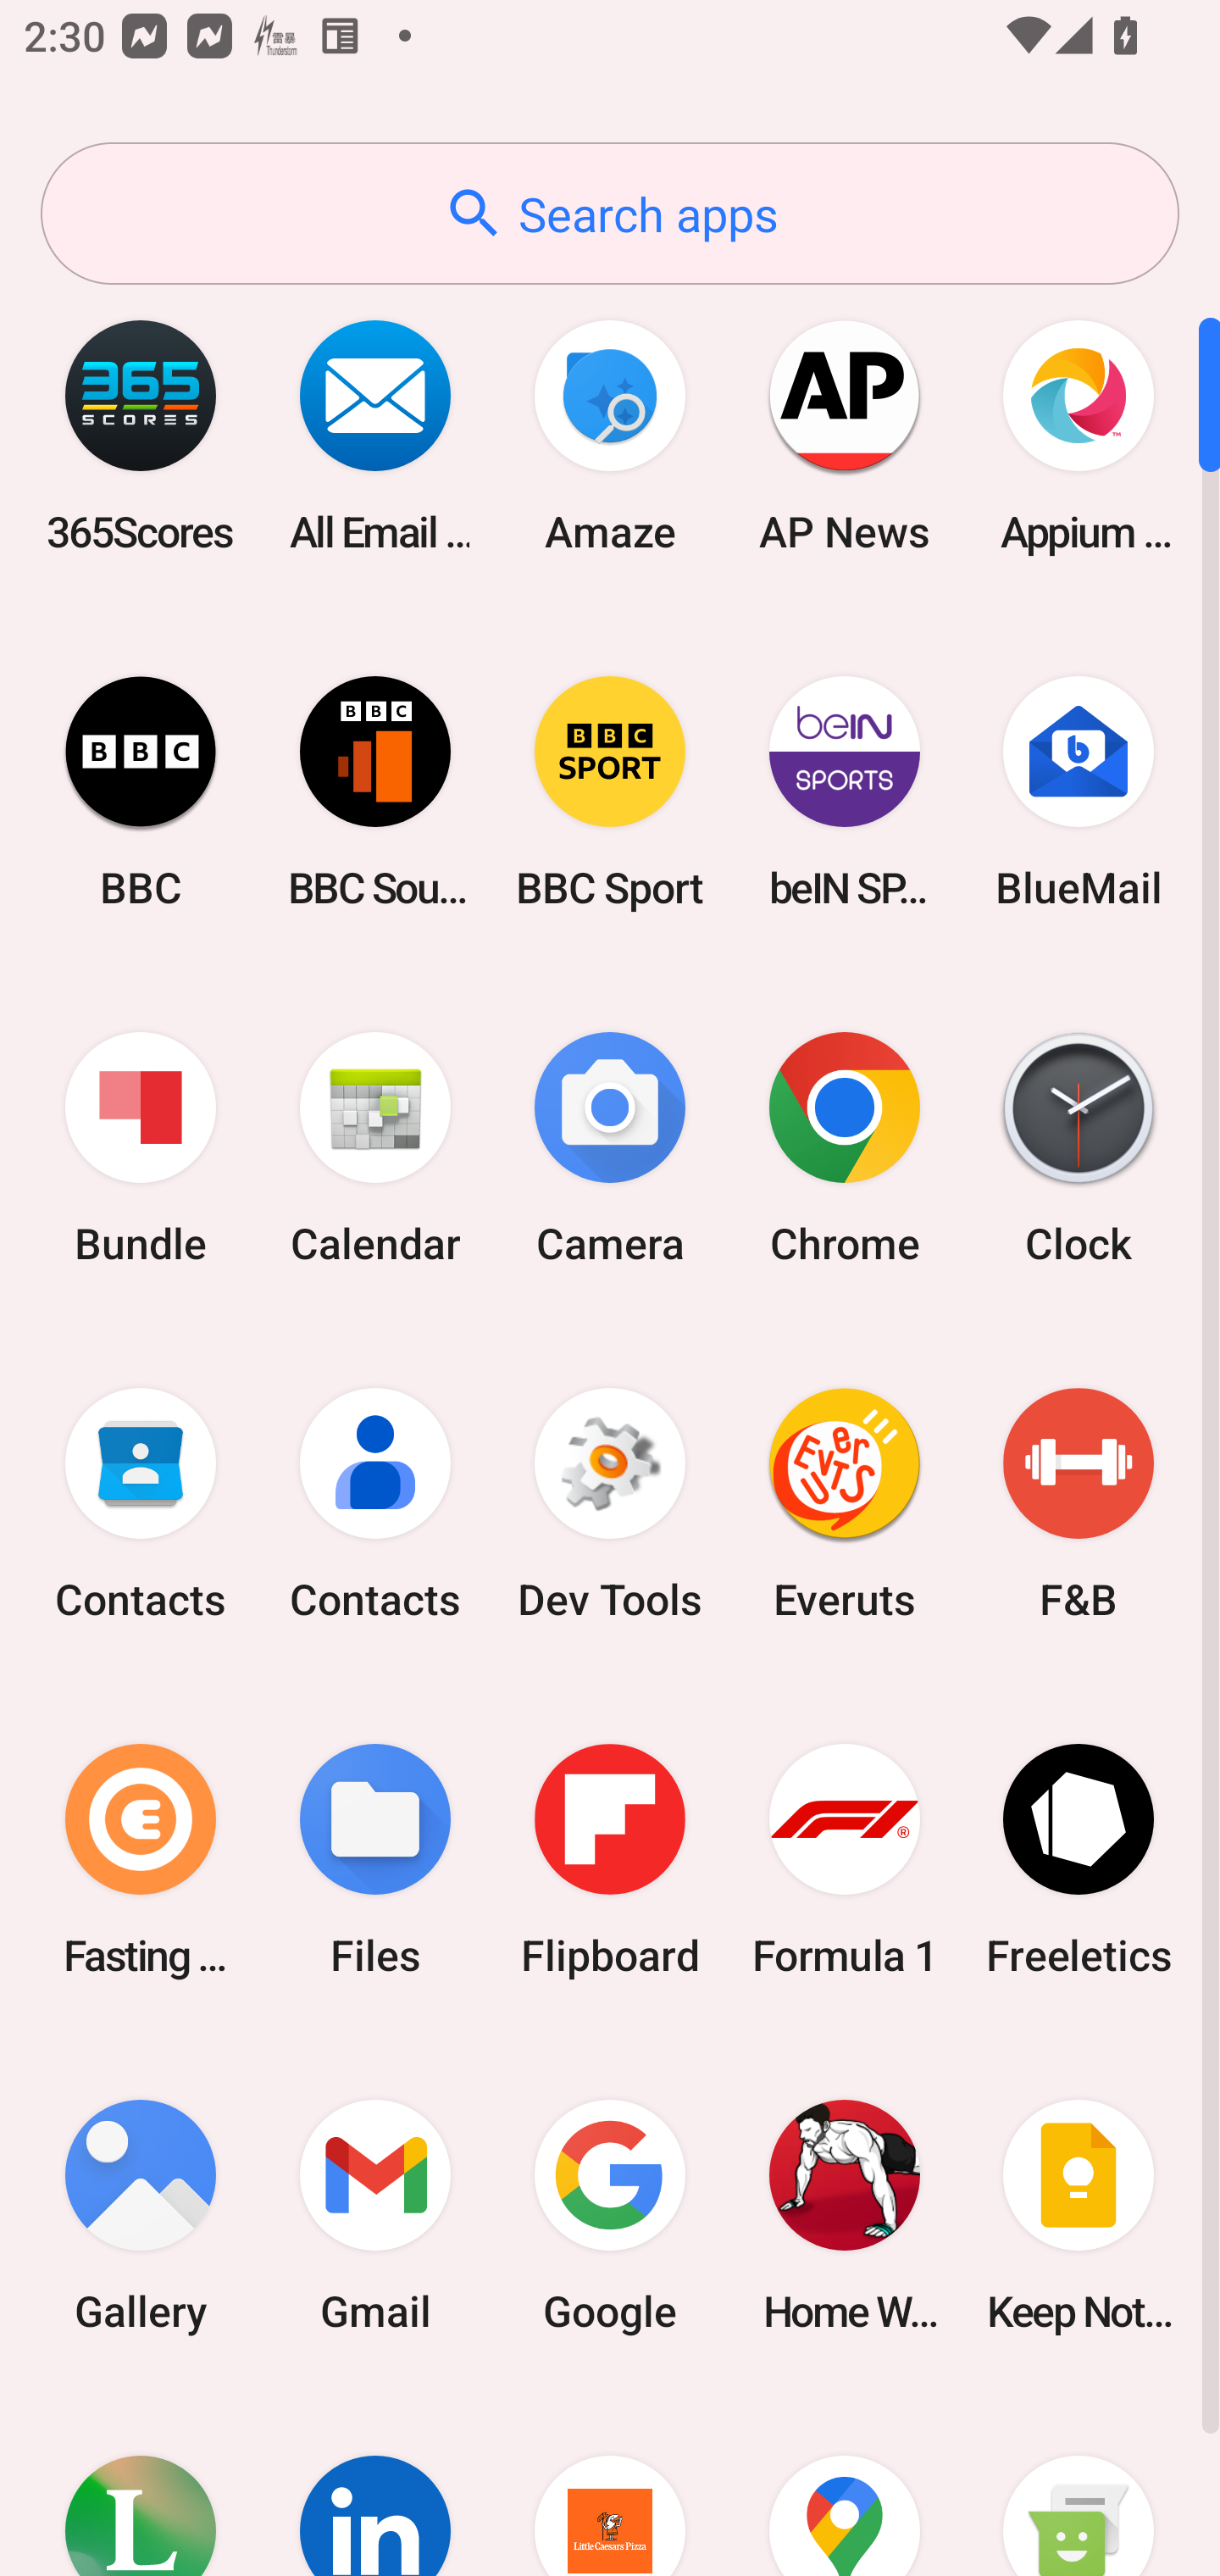 This screenshot has height=2576, width=1220. Describe the element at coordinates (1079, 1149) in the screenshot. I see `Clock` at that location.